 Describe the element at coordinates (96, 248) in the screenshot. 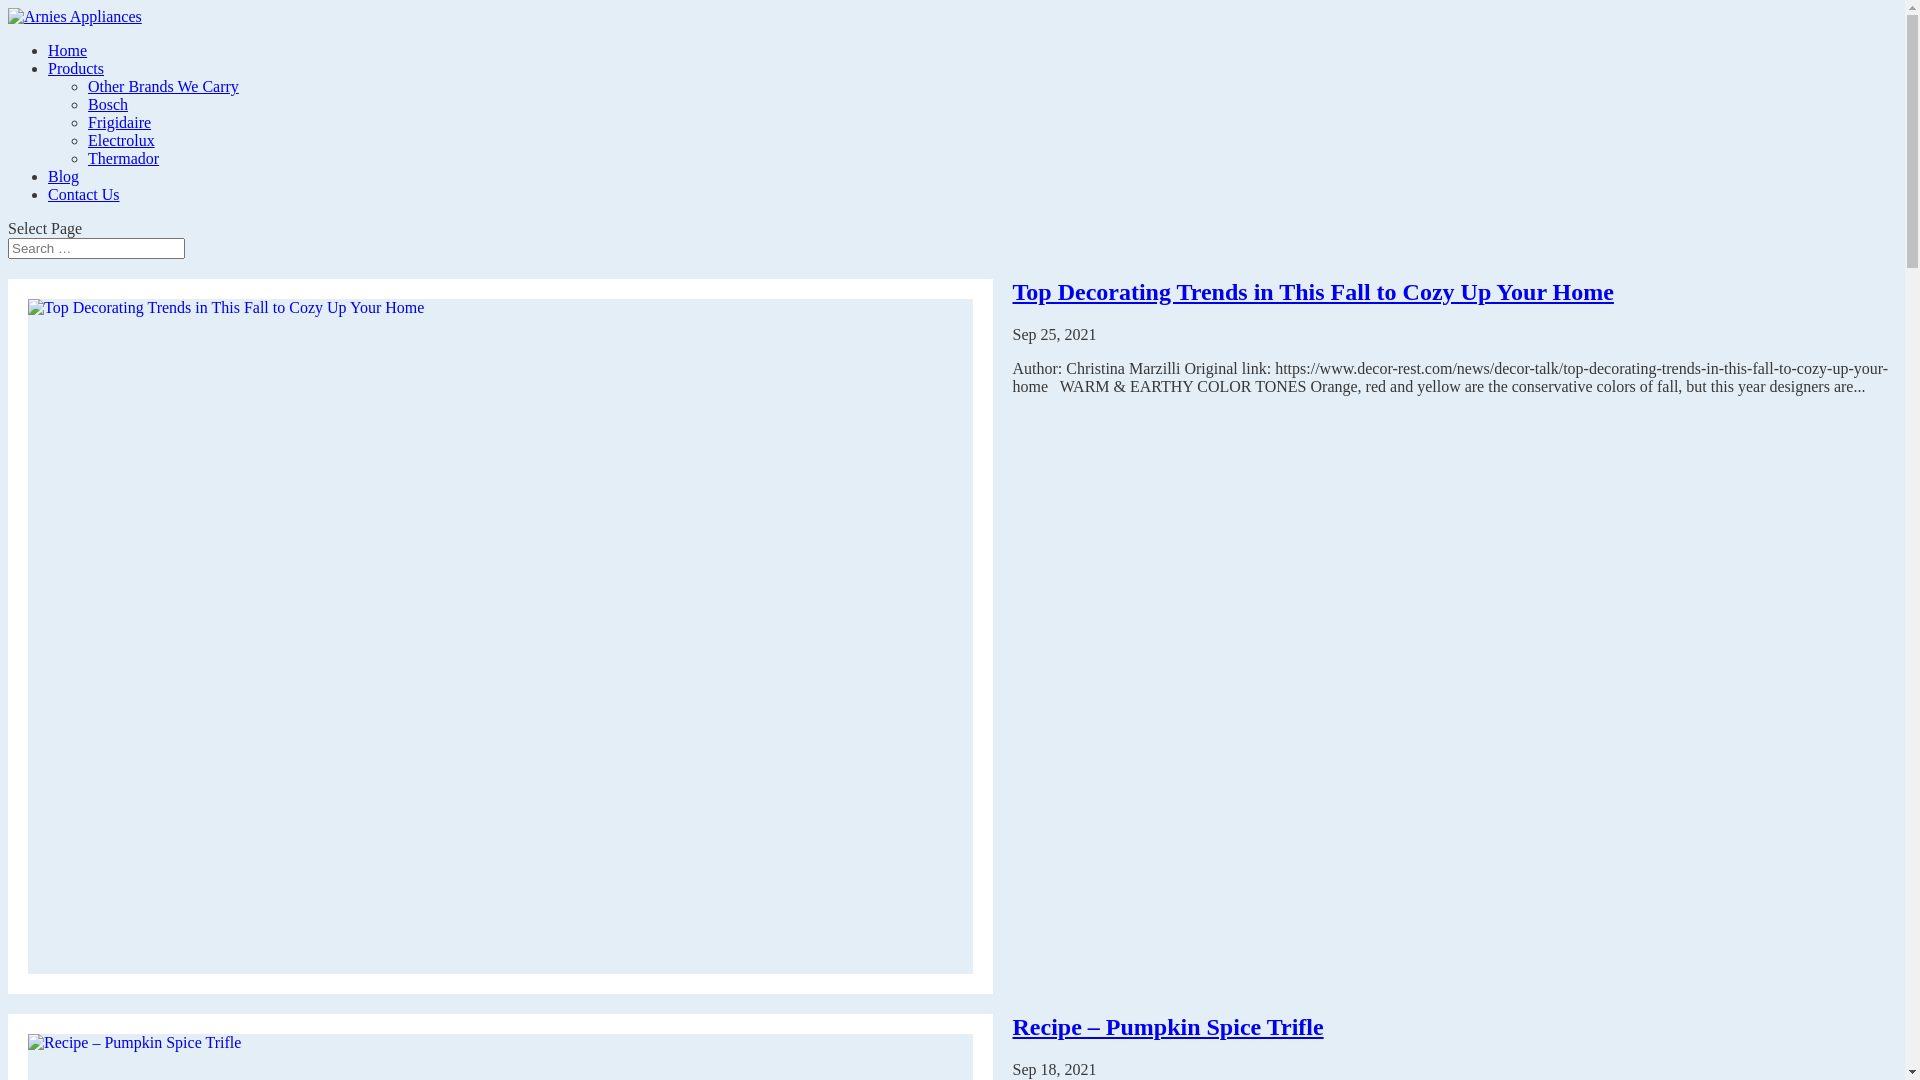

I see `Search for:` at that location.